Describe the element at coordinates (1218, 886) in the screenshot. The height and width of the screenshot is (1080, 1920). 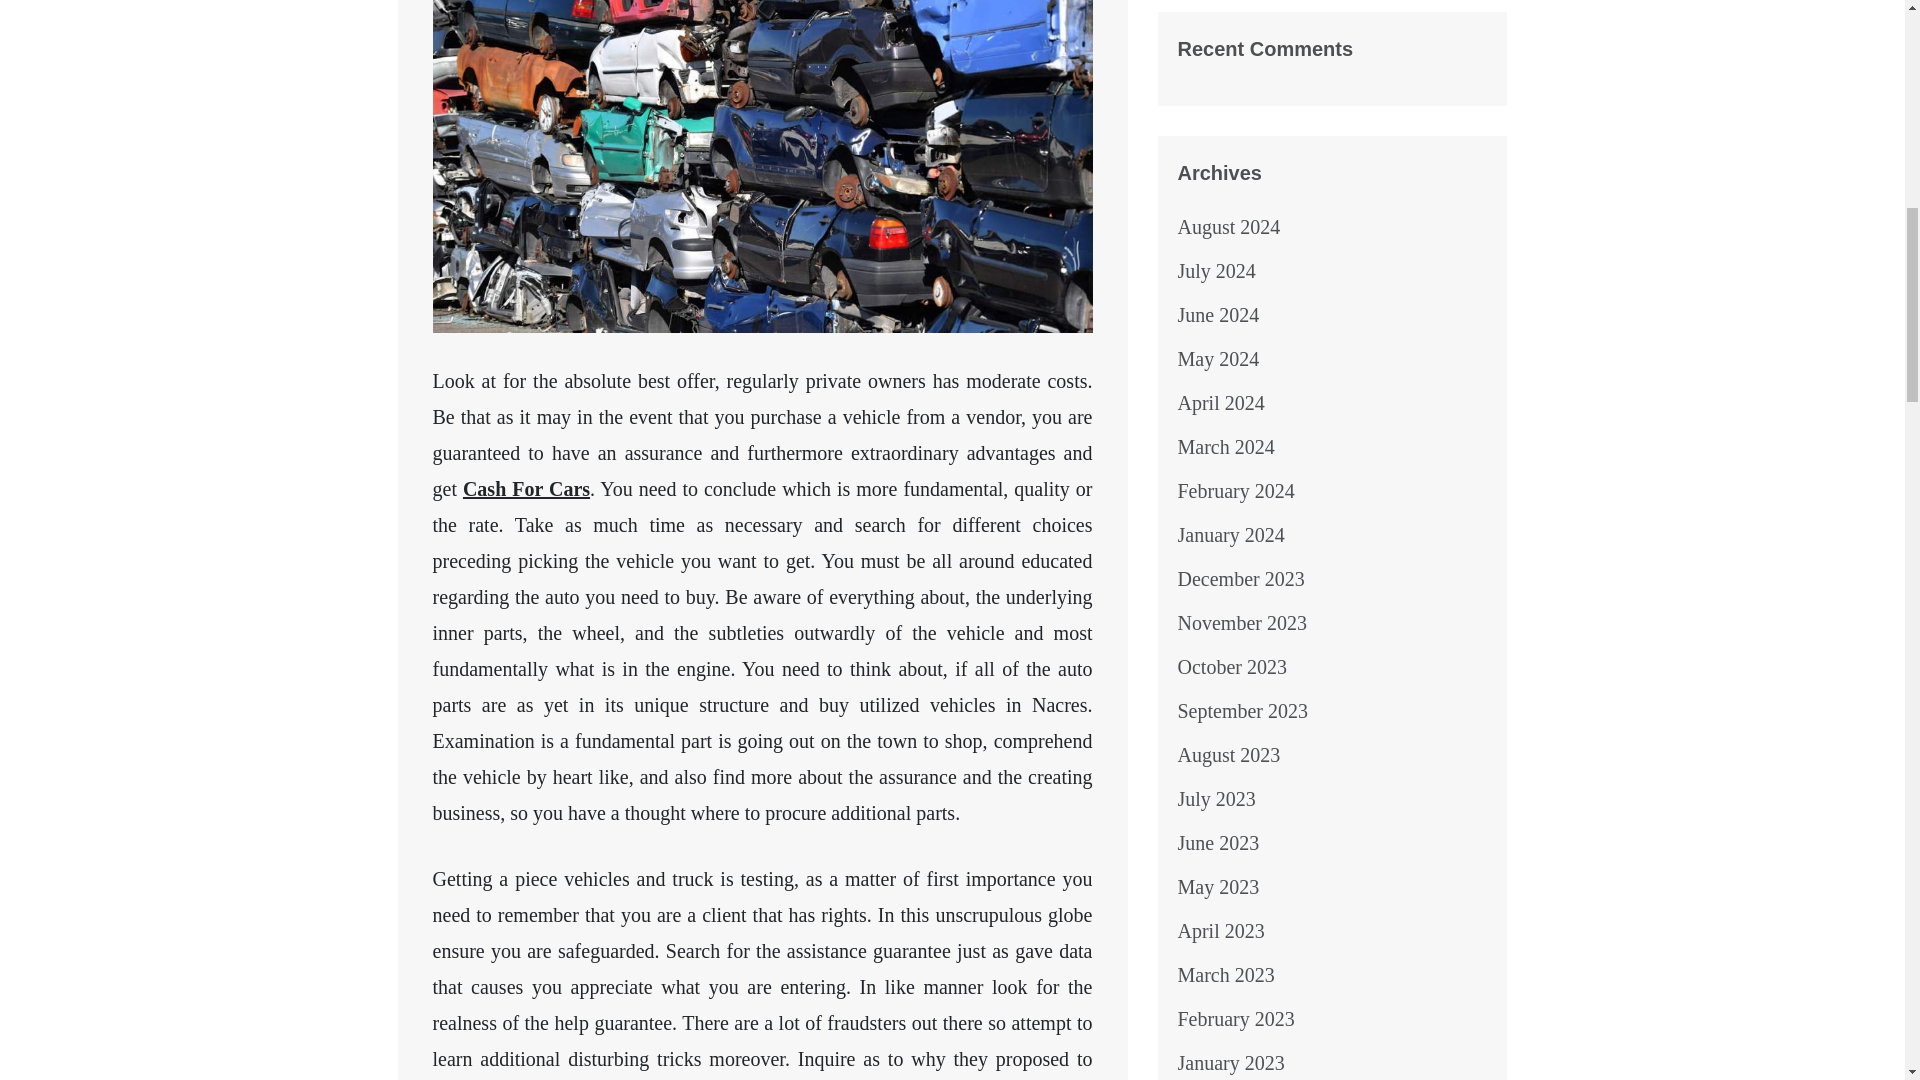
I see `May 2023` at that location.